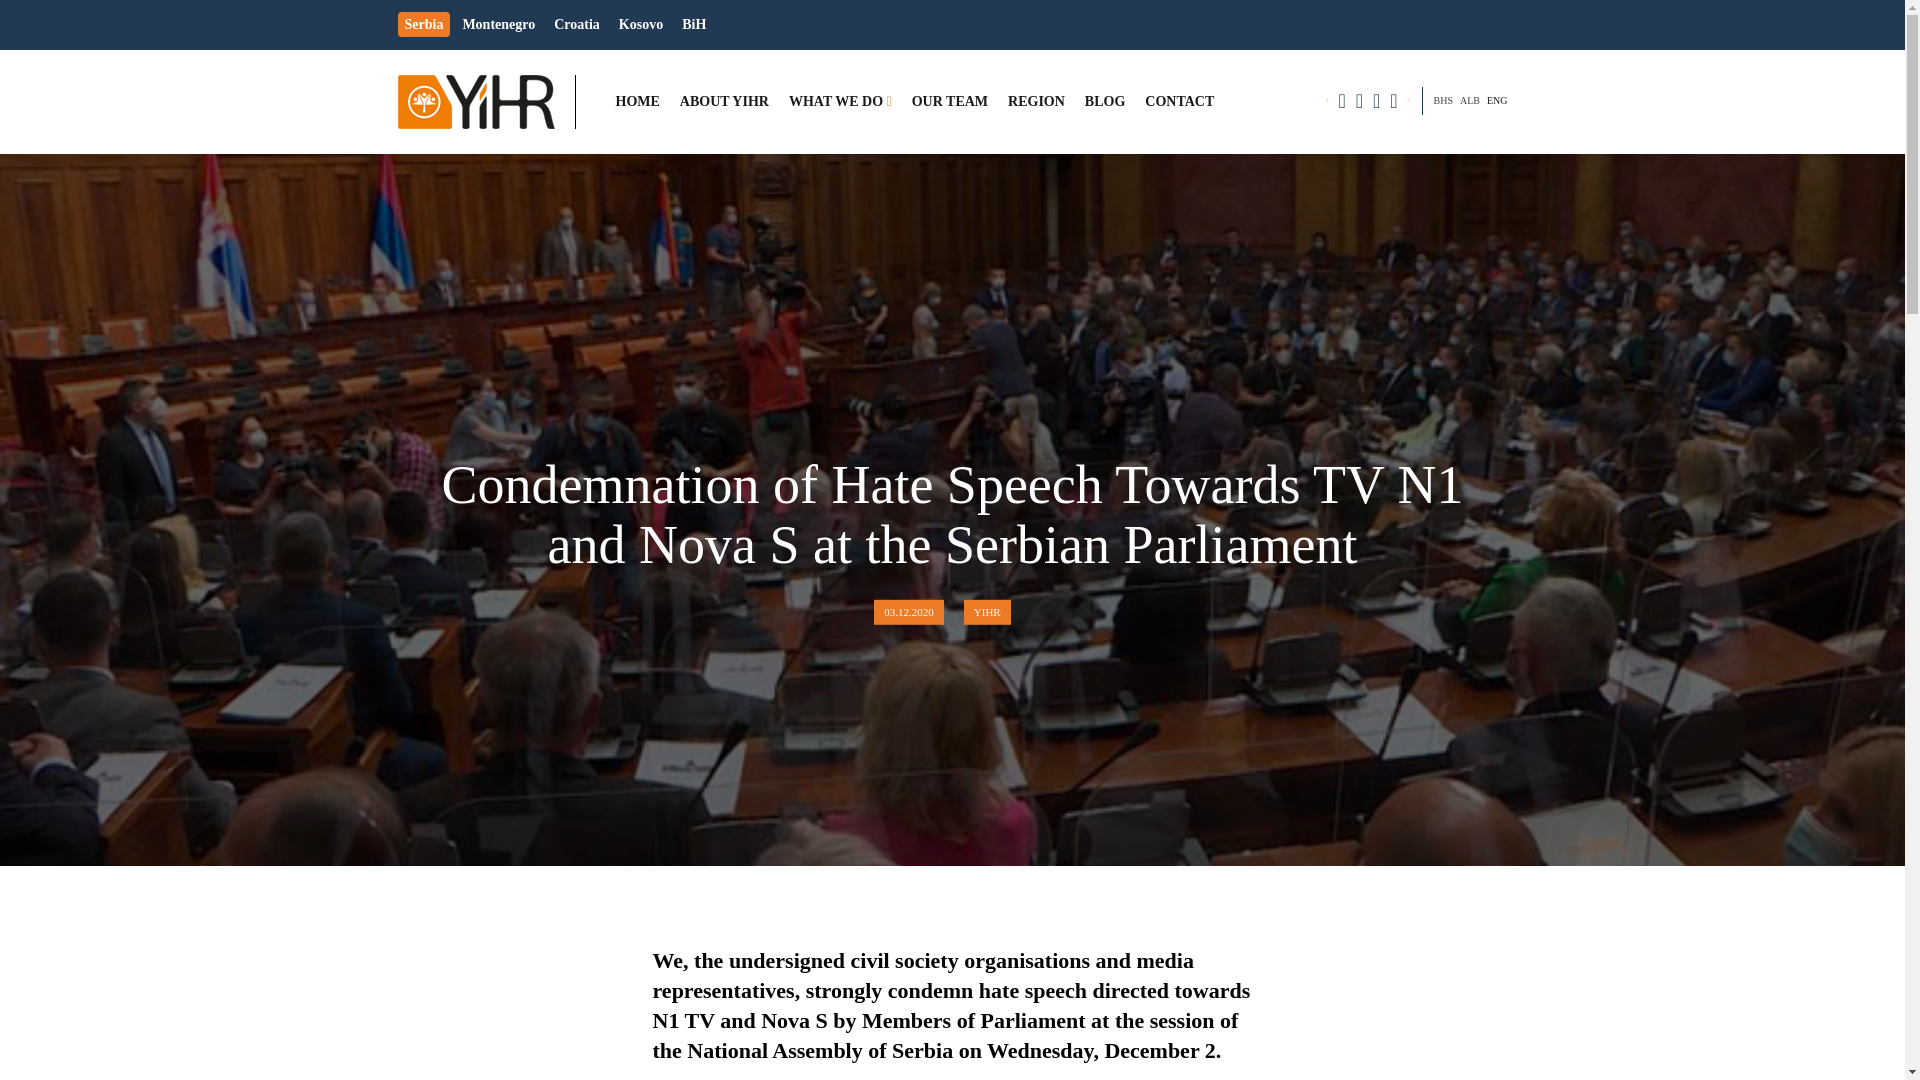 This screenshot has height=1080, width=1920. Describe the element at coordinates (694, 24) in the screenshot. I see `BiH` at that location.